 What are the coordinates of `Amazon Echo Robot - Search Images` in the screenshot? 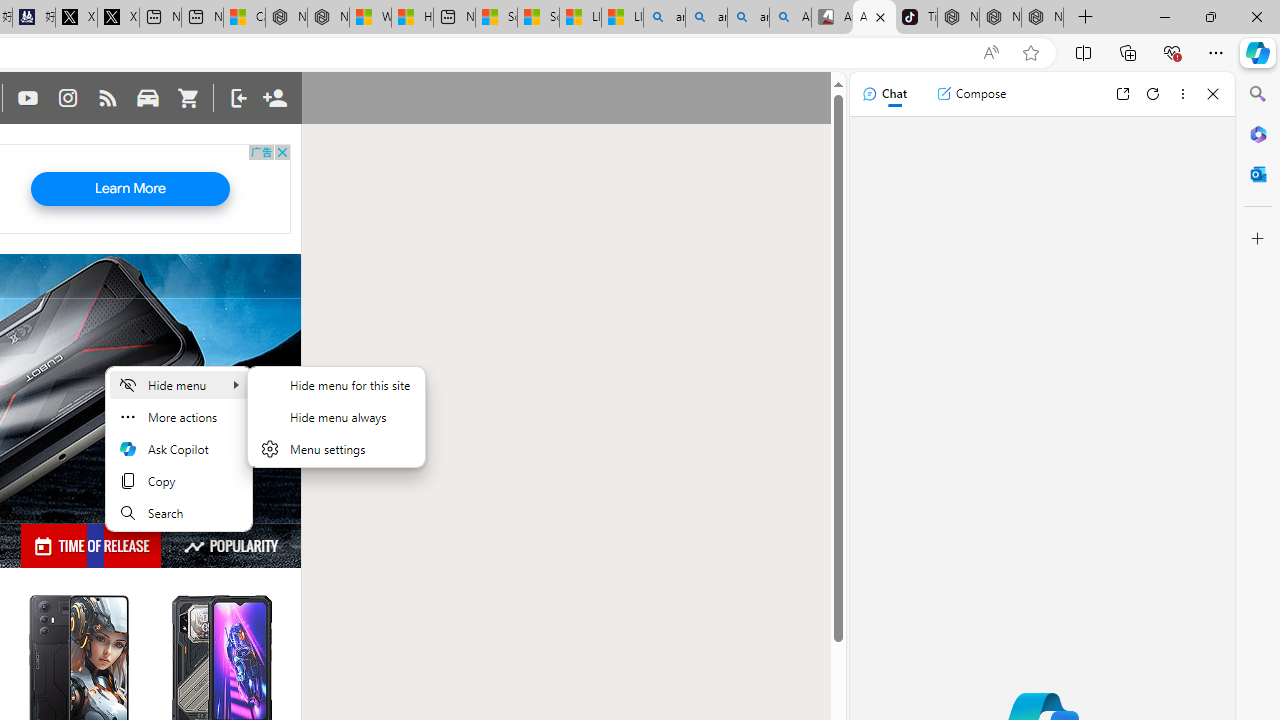 It's located at (790, 18).